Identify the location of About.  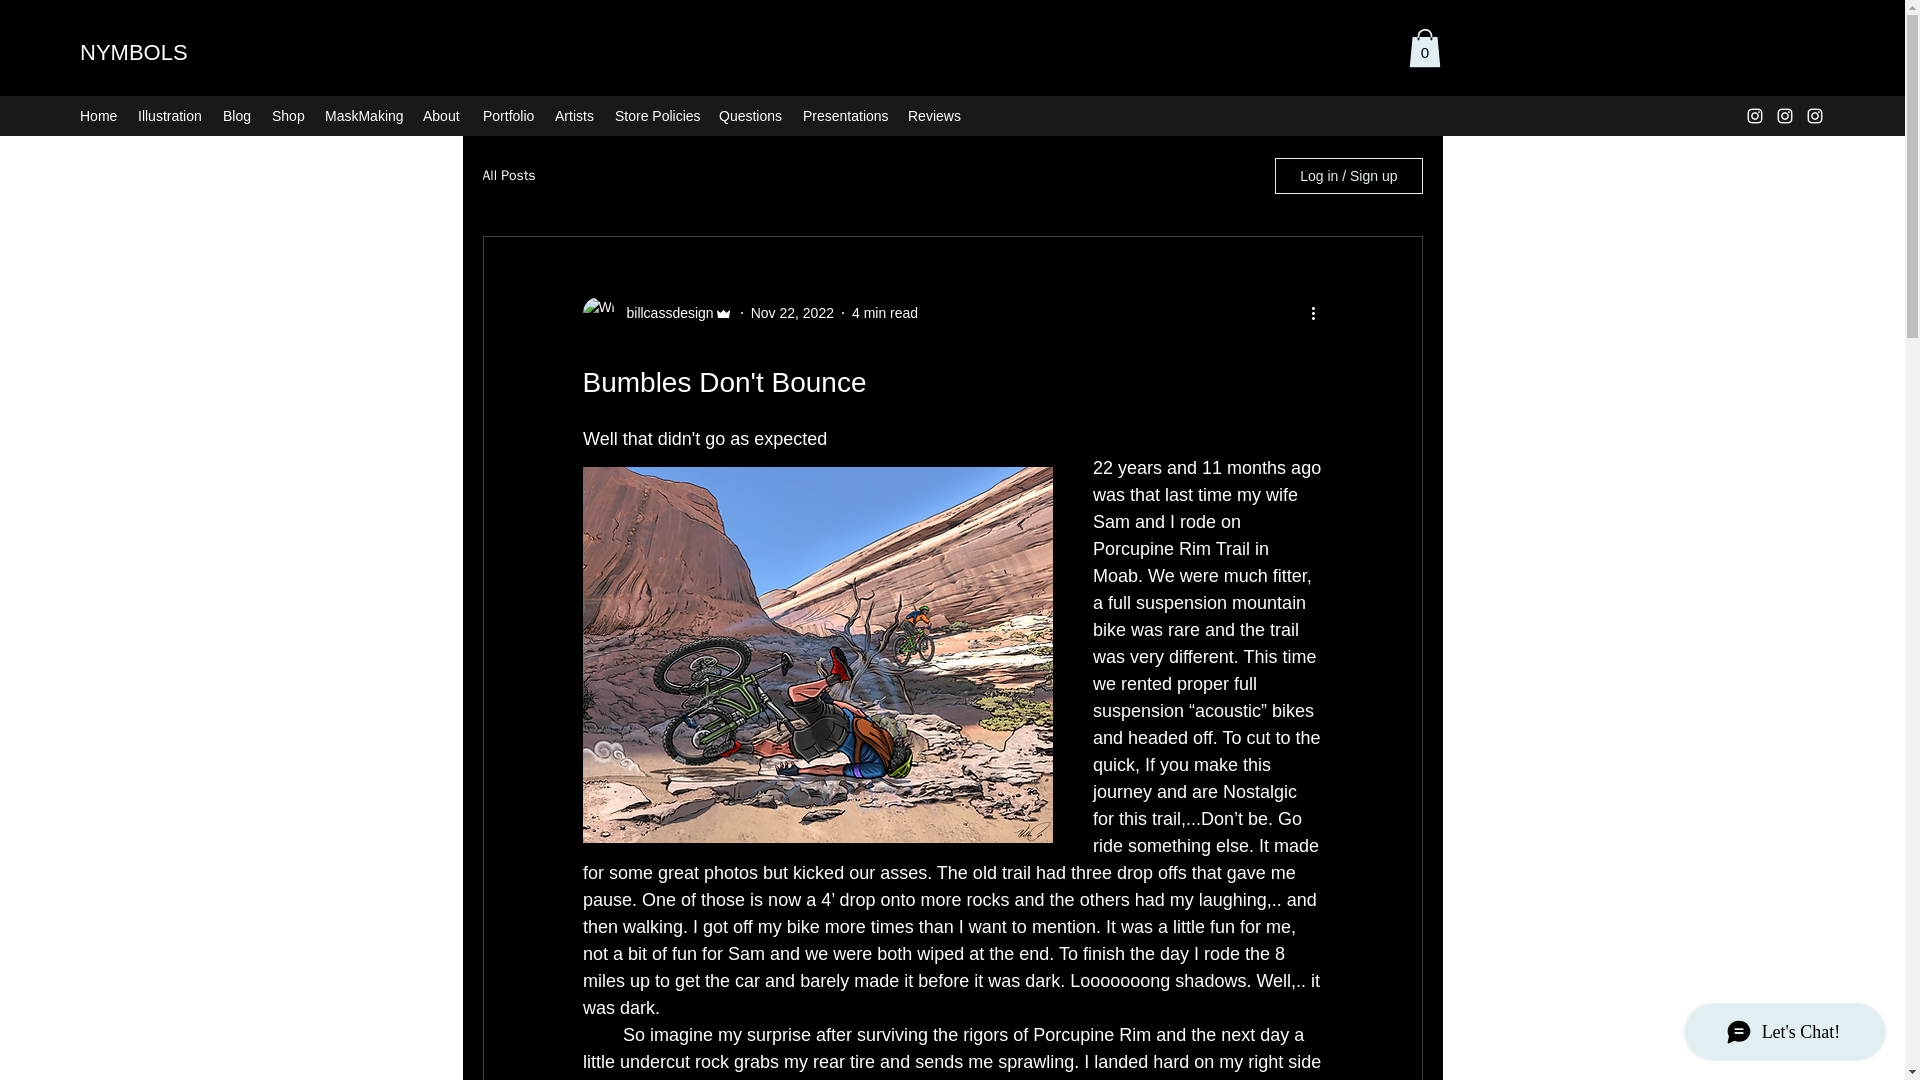
(442, 116).